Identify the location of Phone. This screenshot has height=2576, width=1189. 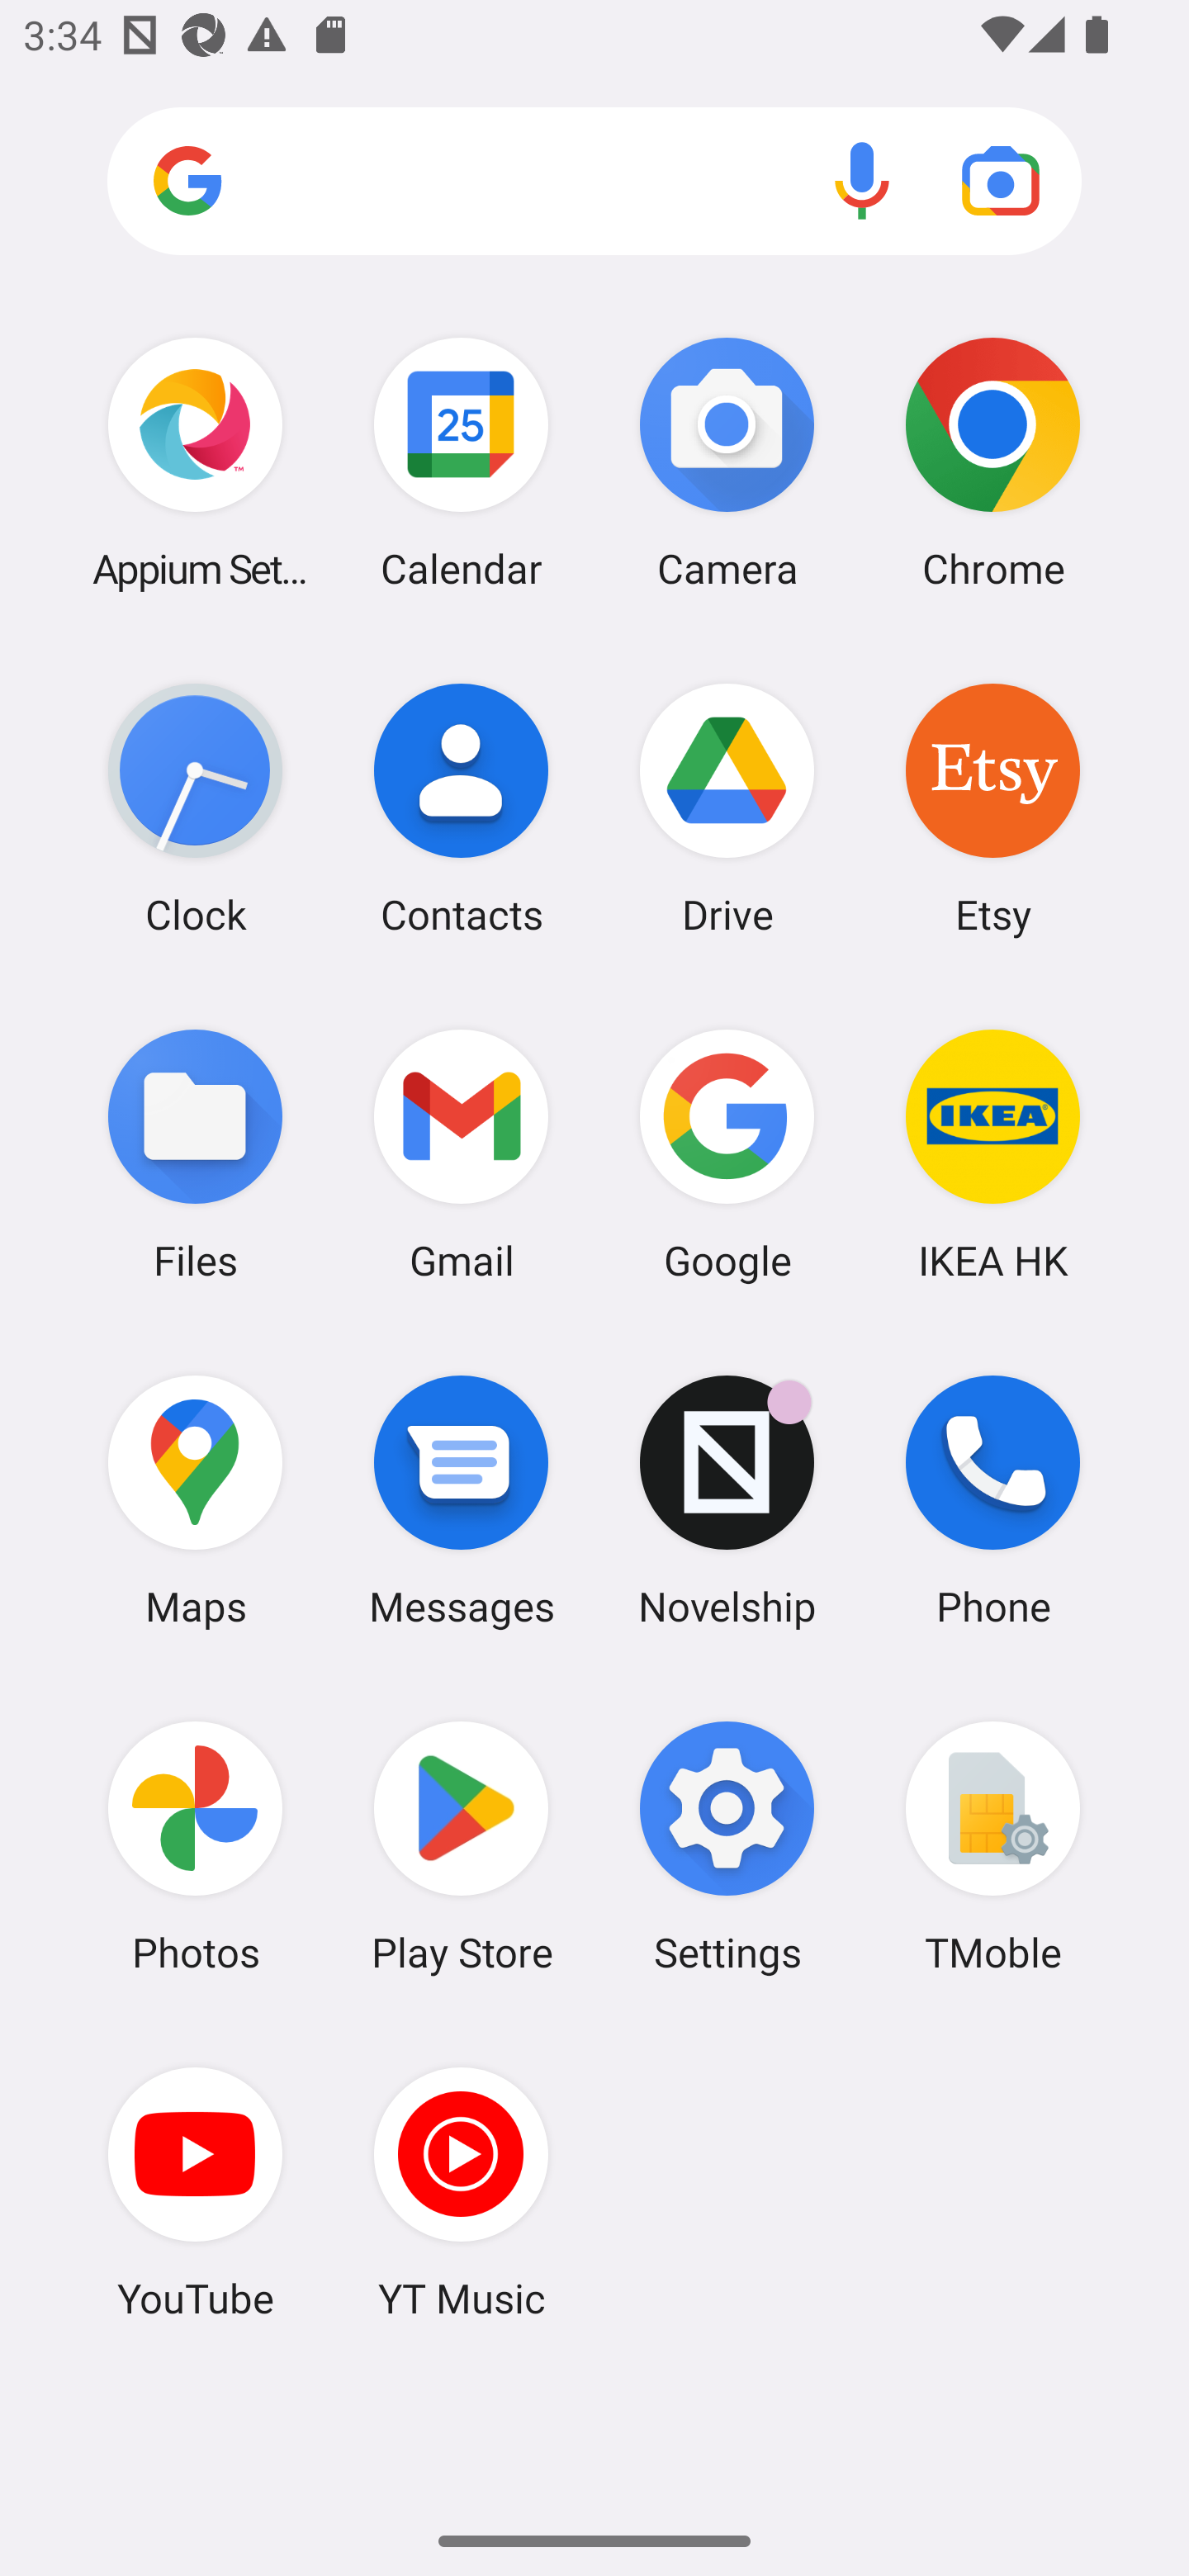
(992, 1500).